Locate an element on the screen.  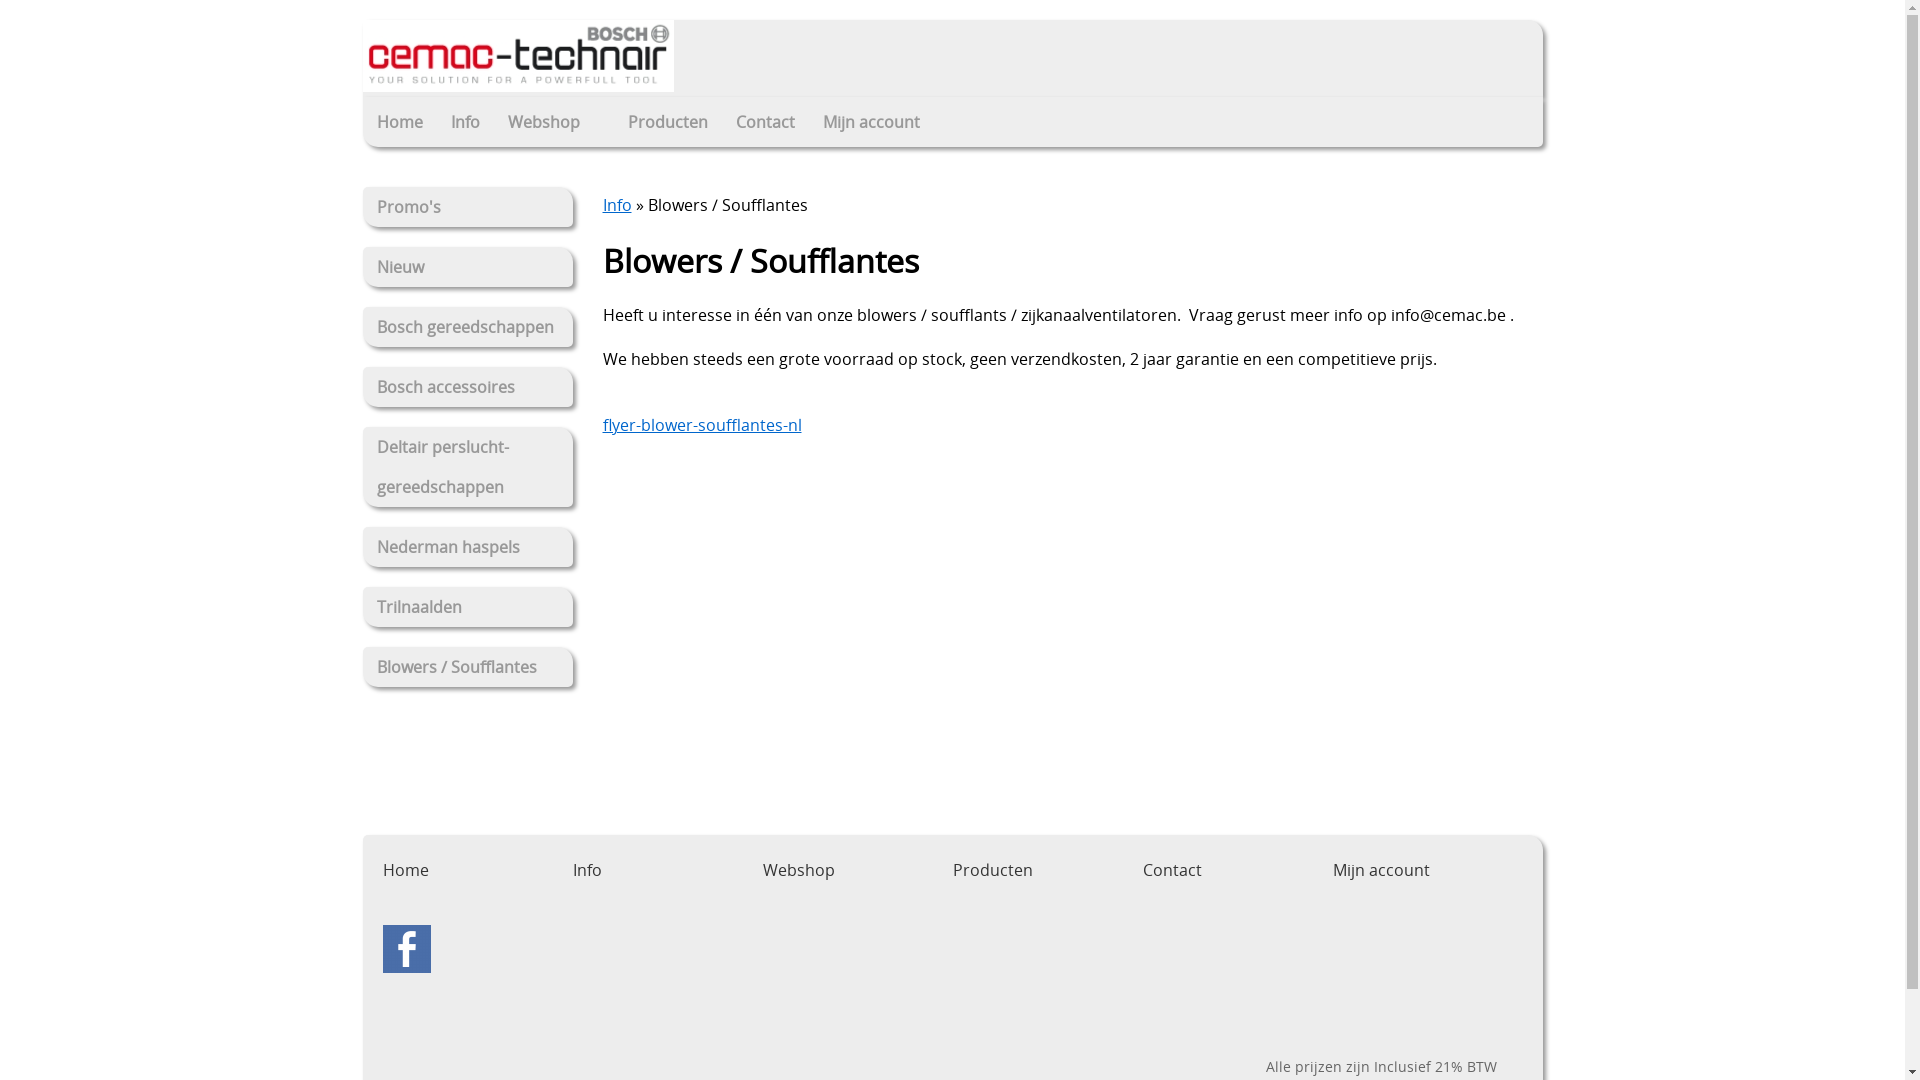
Contact is located at coordinates (1172, 870).